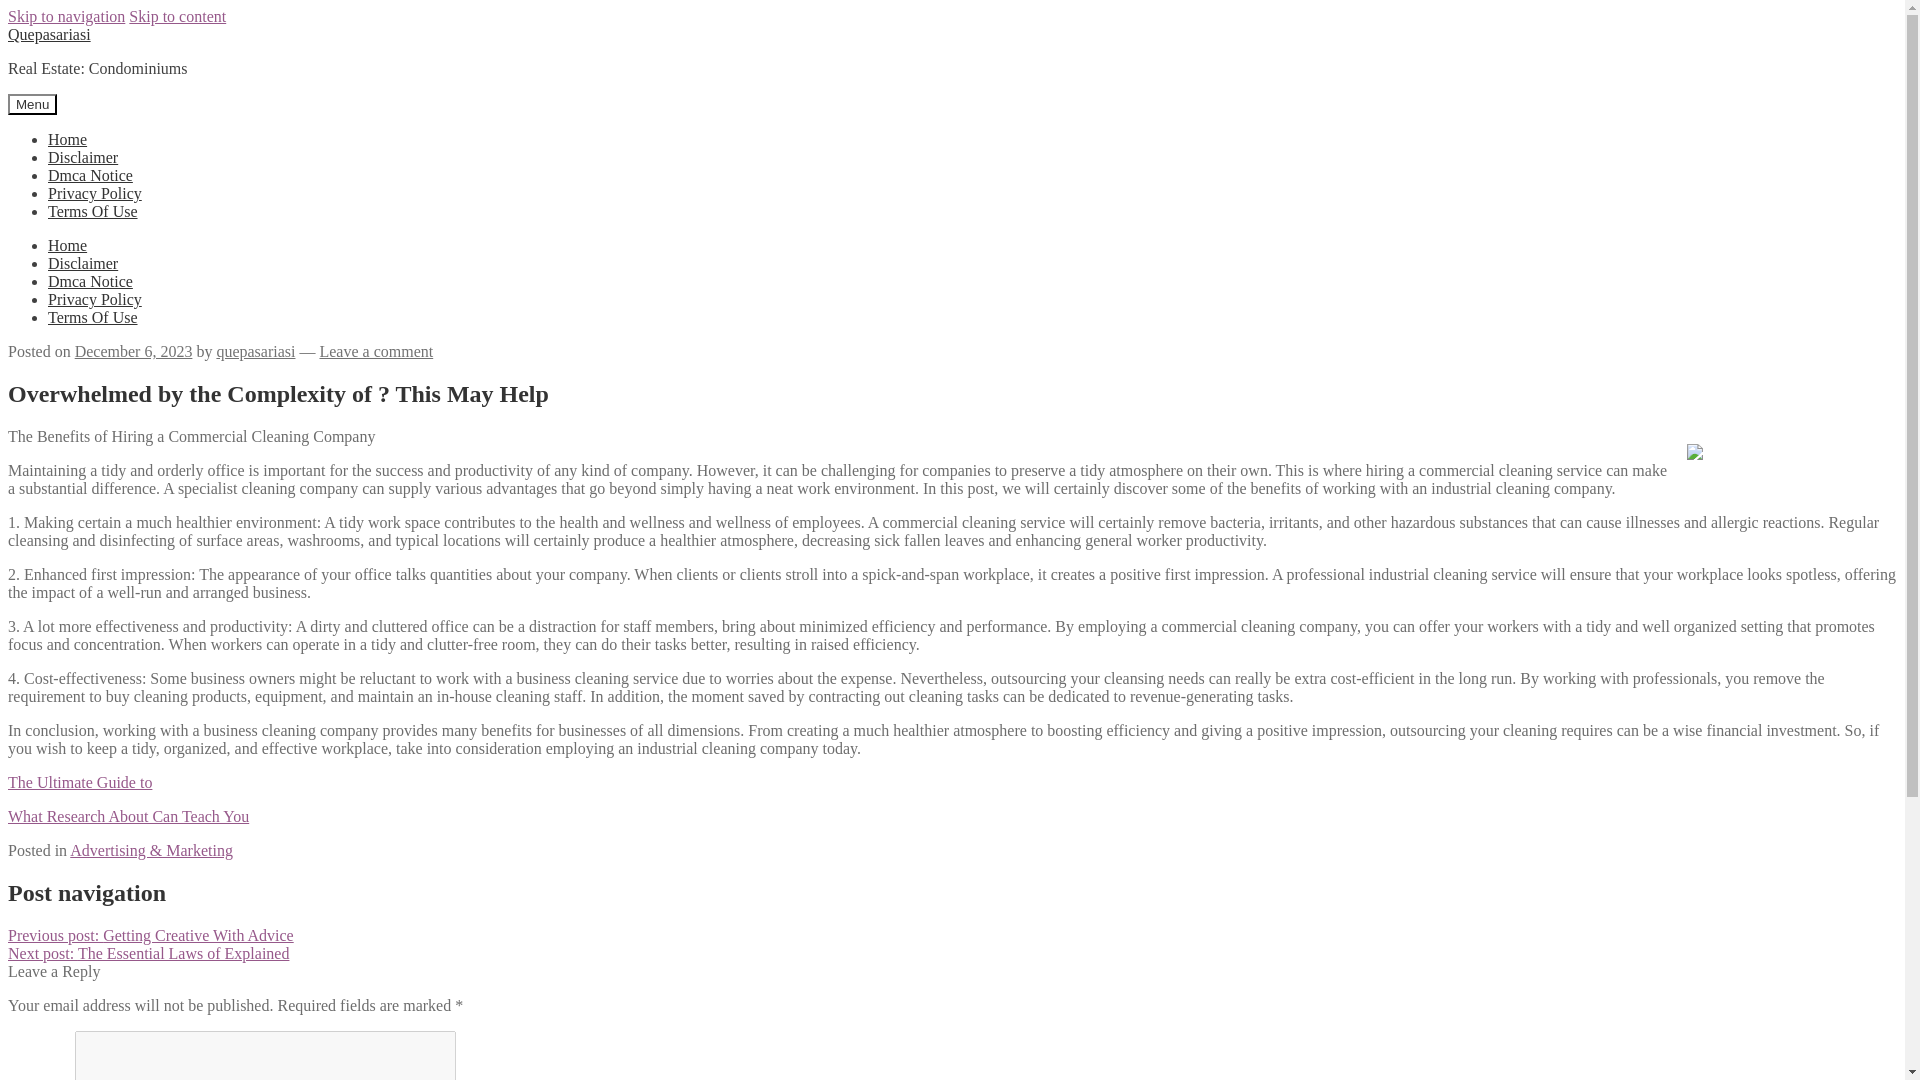  What do you see at coordinates (90, 175) in the screenshot?
I see `Dmca Notice` at bounding box center [90, 175].